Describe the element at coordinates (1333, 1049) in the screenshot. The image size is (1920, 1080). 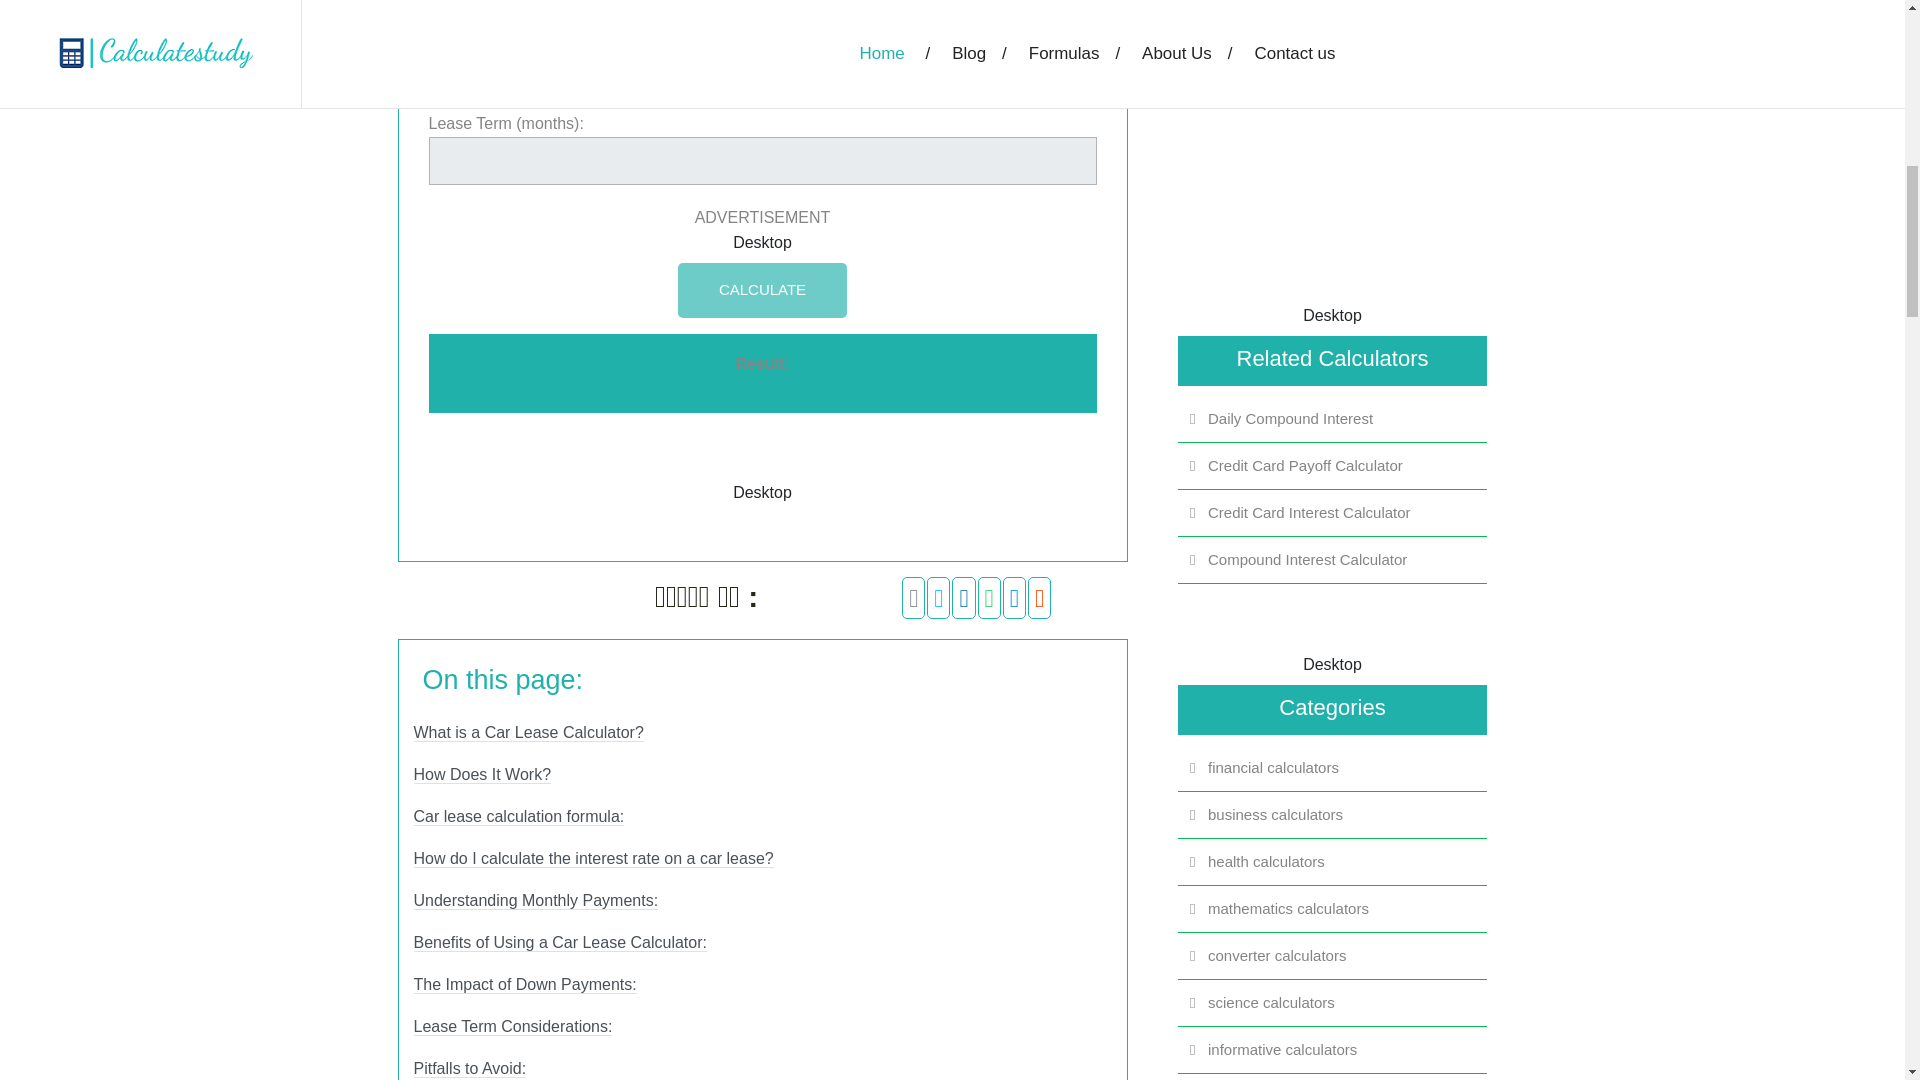
I see `      informative calculators` at that location.